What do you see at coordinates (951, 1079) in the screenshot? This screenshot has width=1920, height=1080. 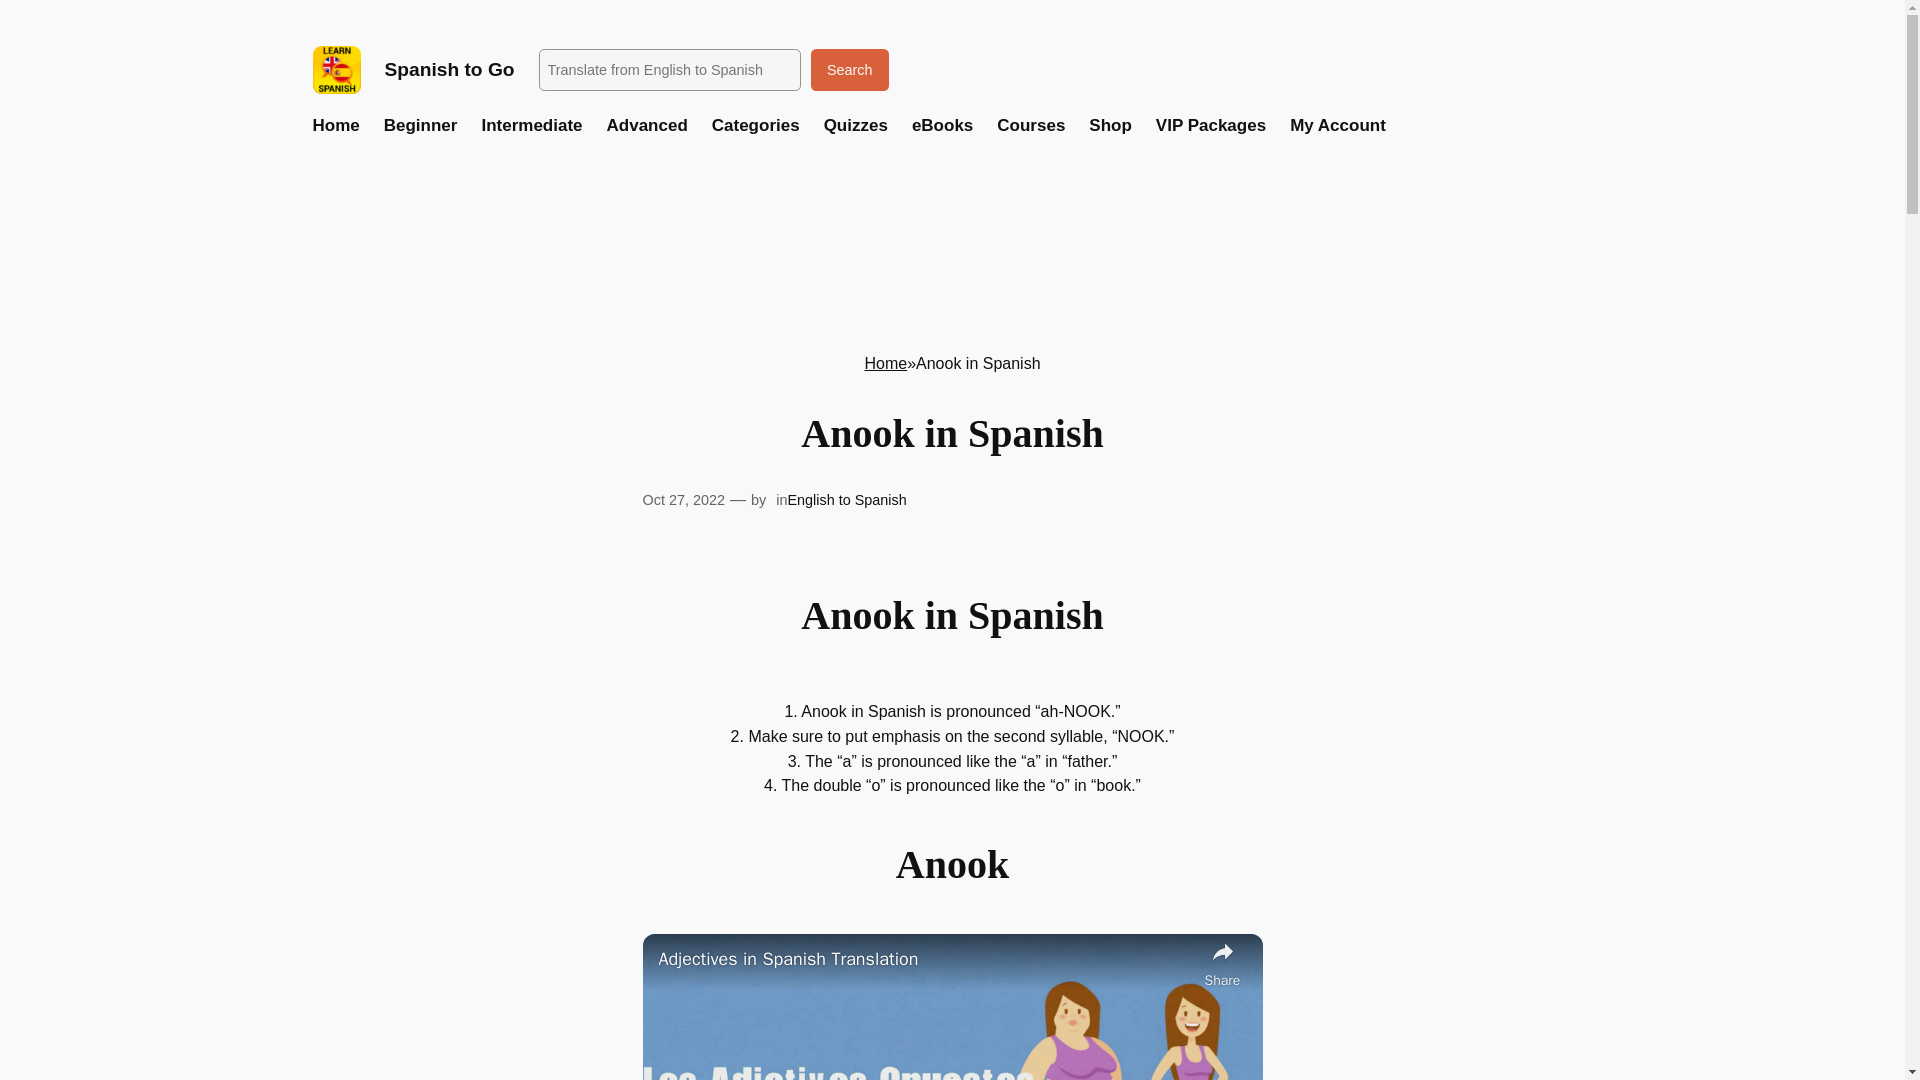 I see `Play Video` at bounding box center [951, 1079].